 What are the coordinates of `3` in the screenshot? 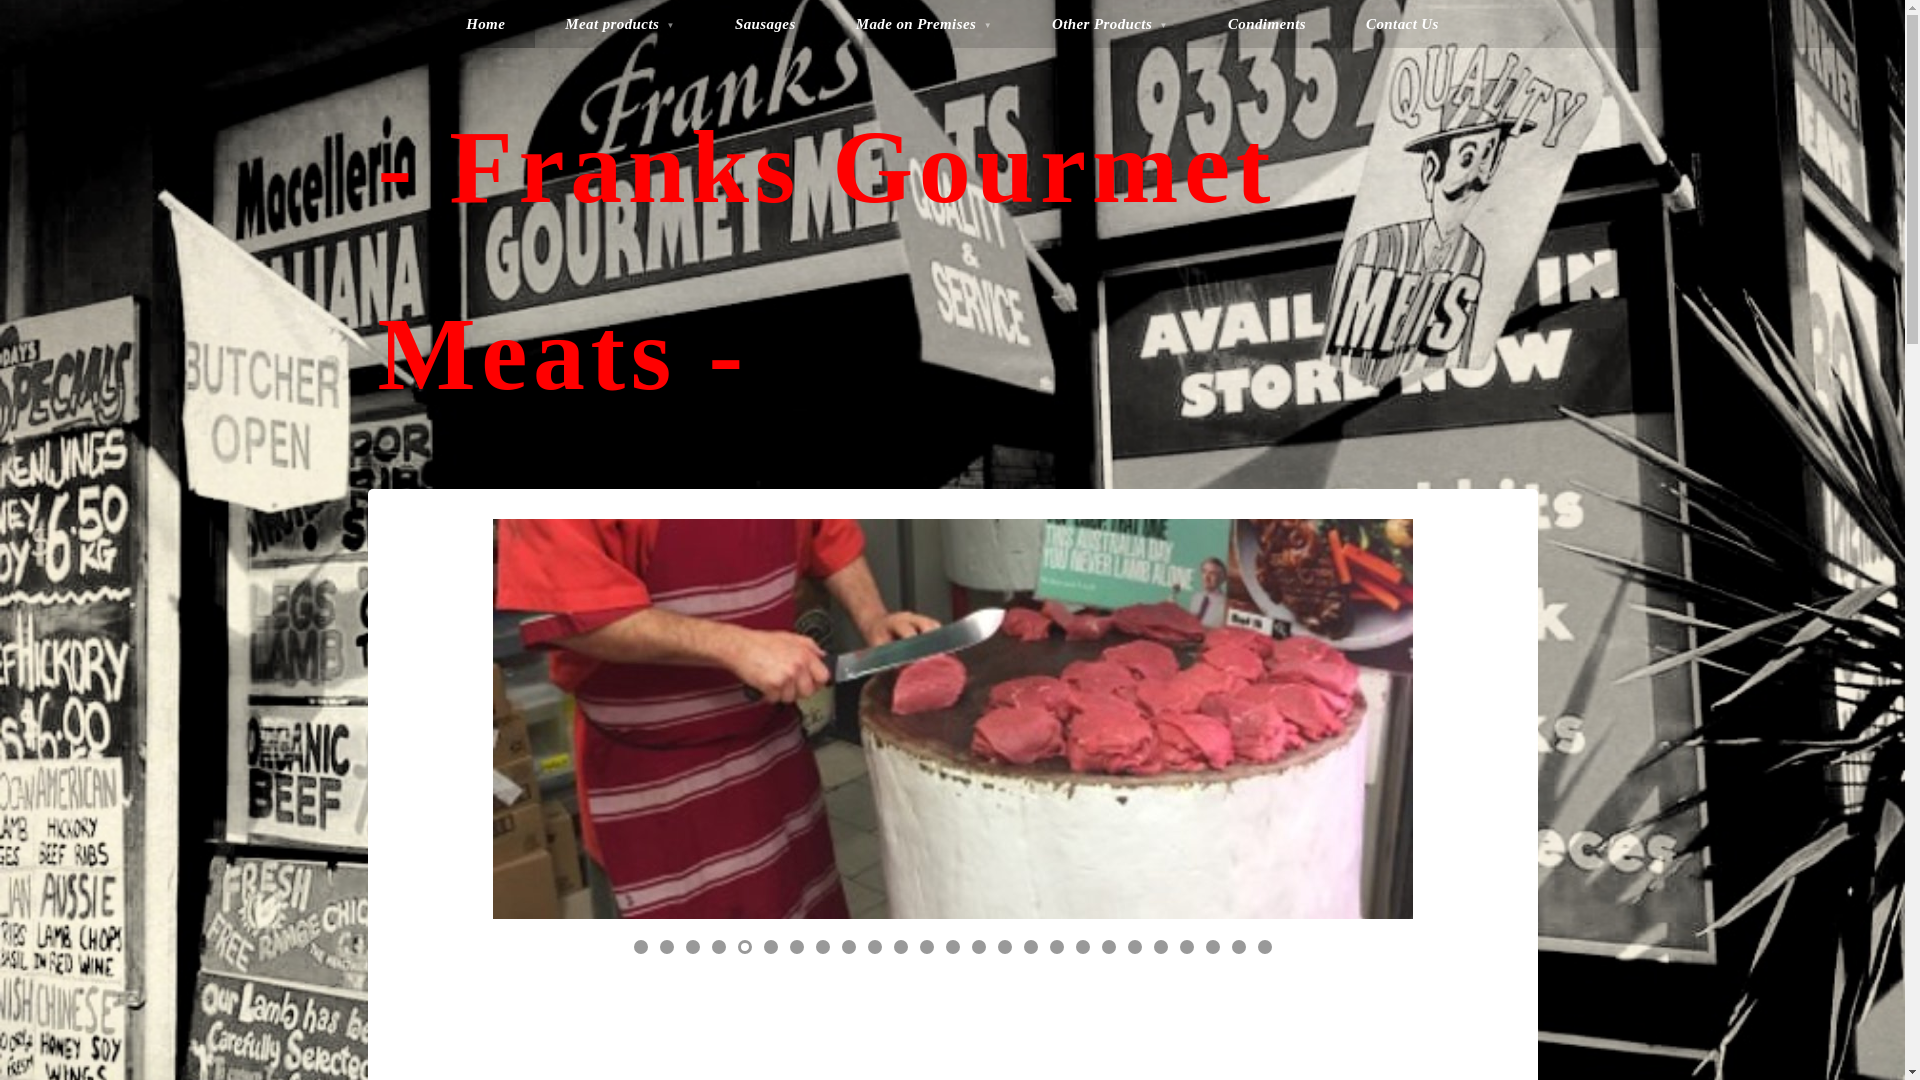 It's located at (693, 947).